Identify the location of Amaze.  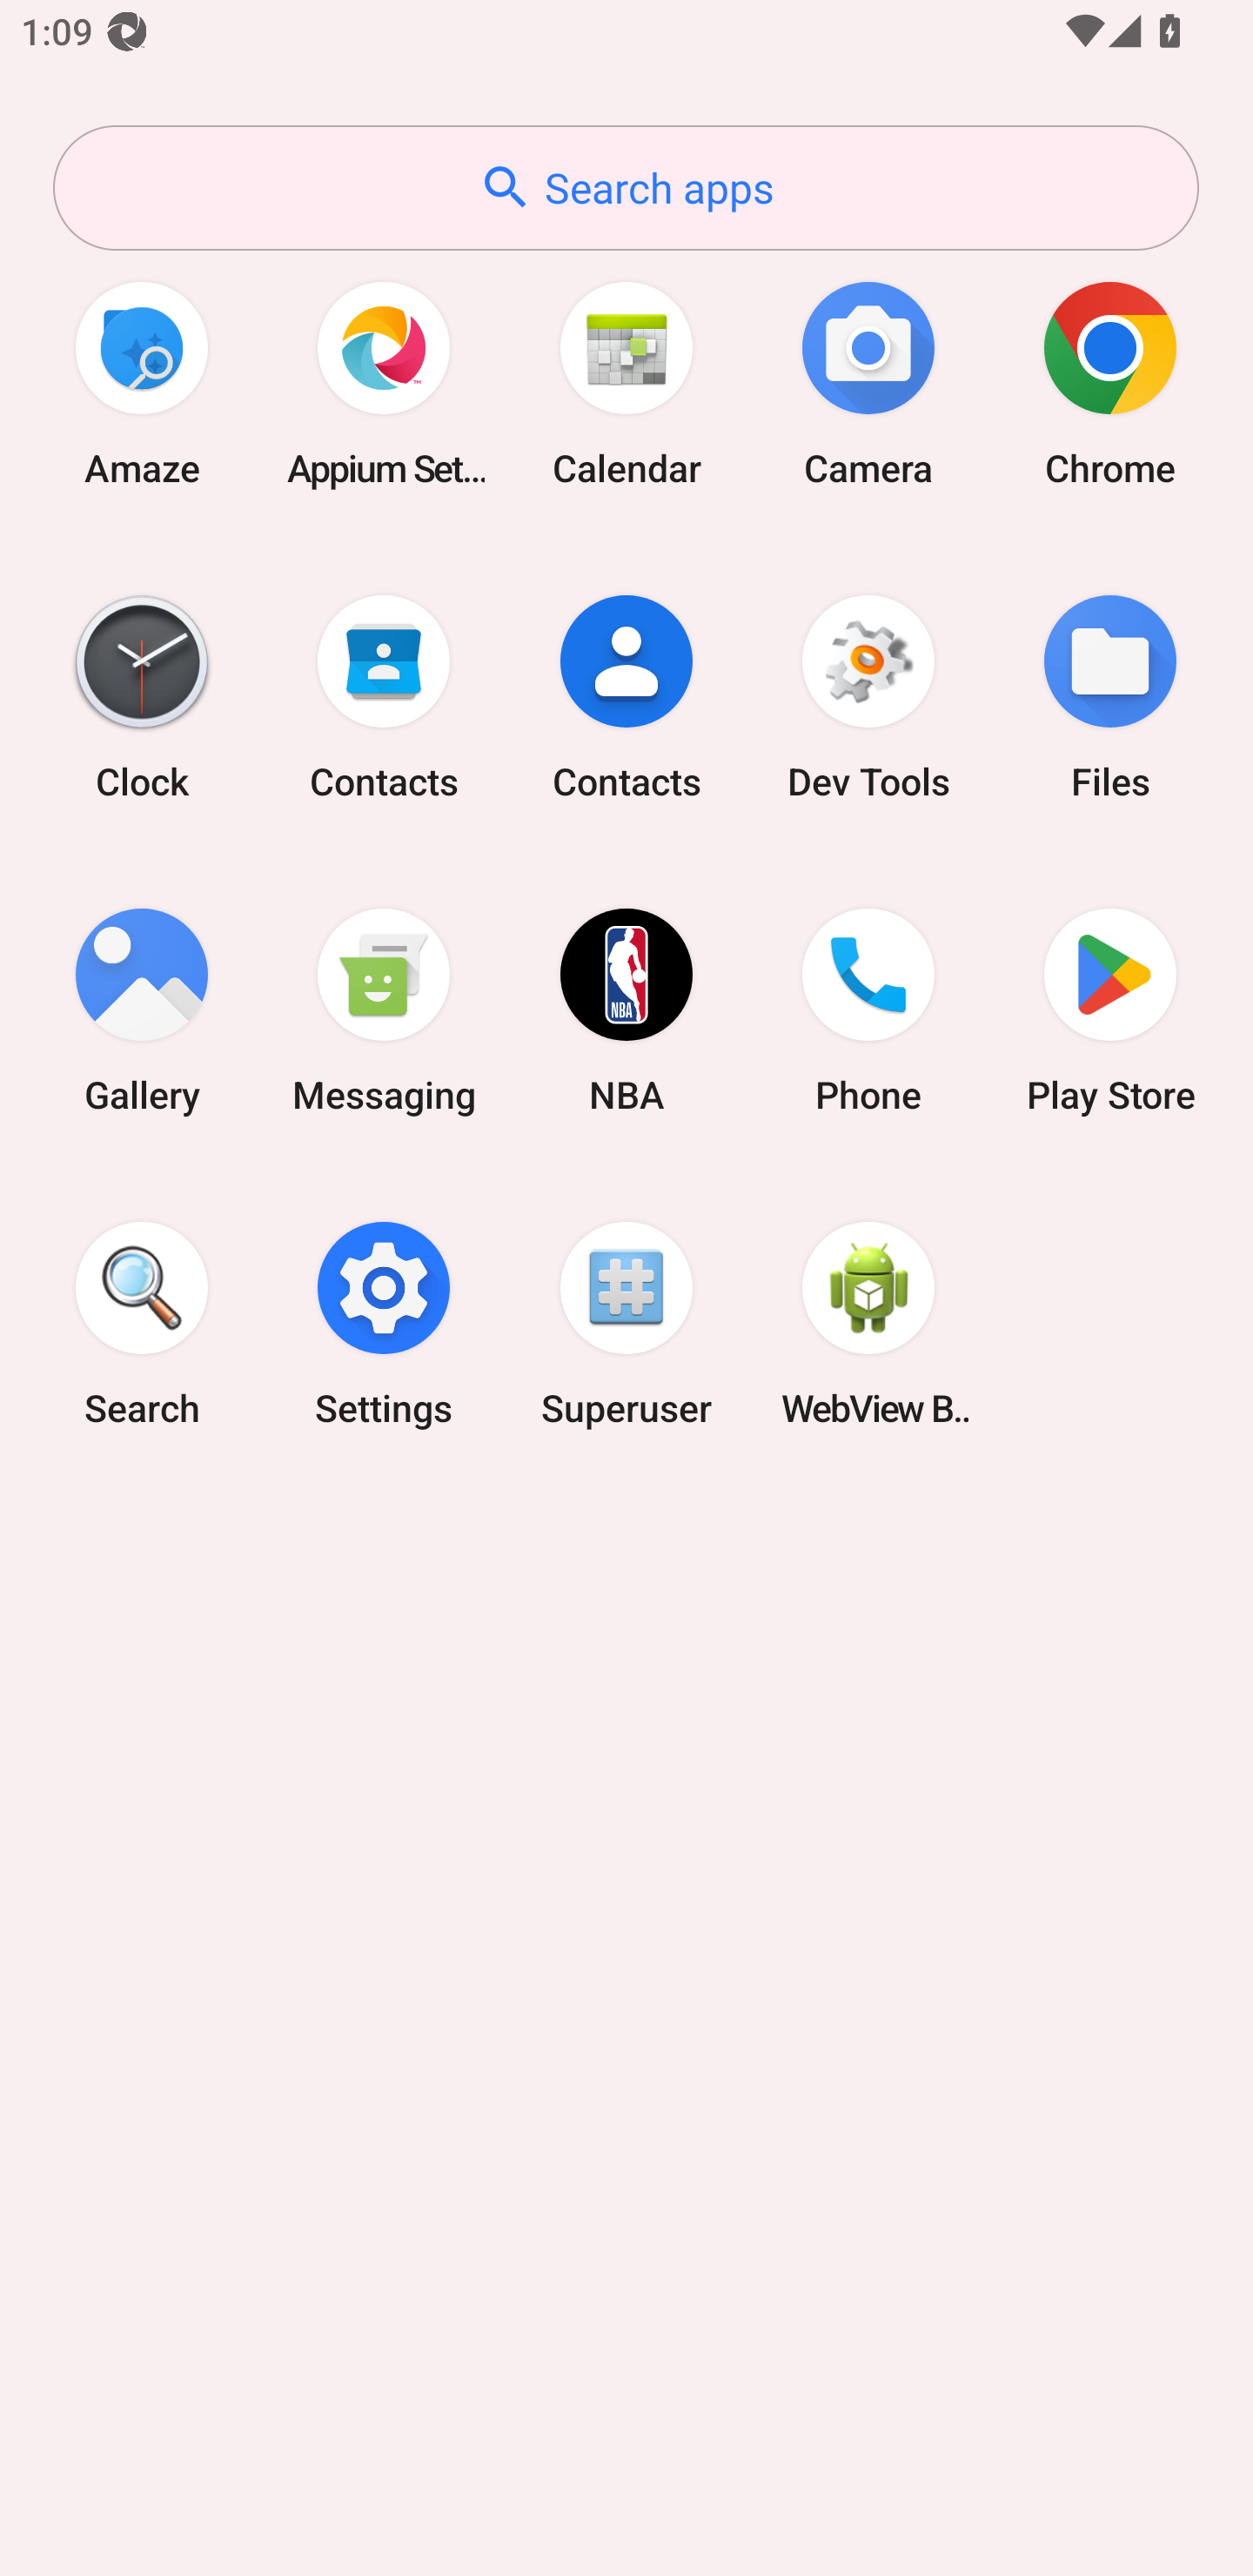
(142, 383).